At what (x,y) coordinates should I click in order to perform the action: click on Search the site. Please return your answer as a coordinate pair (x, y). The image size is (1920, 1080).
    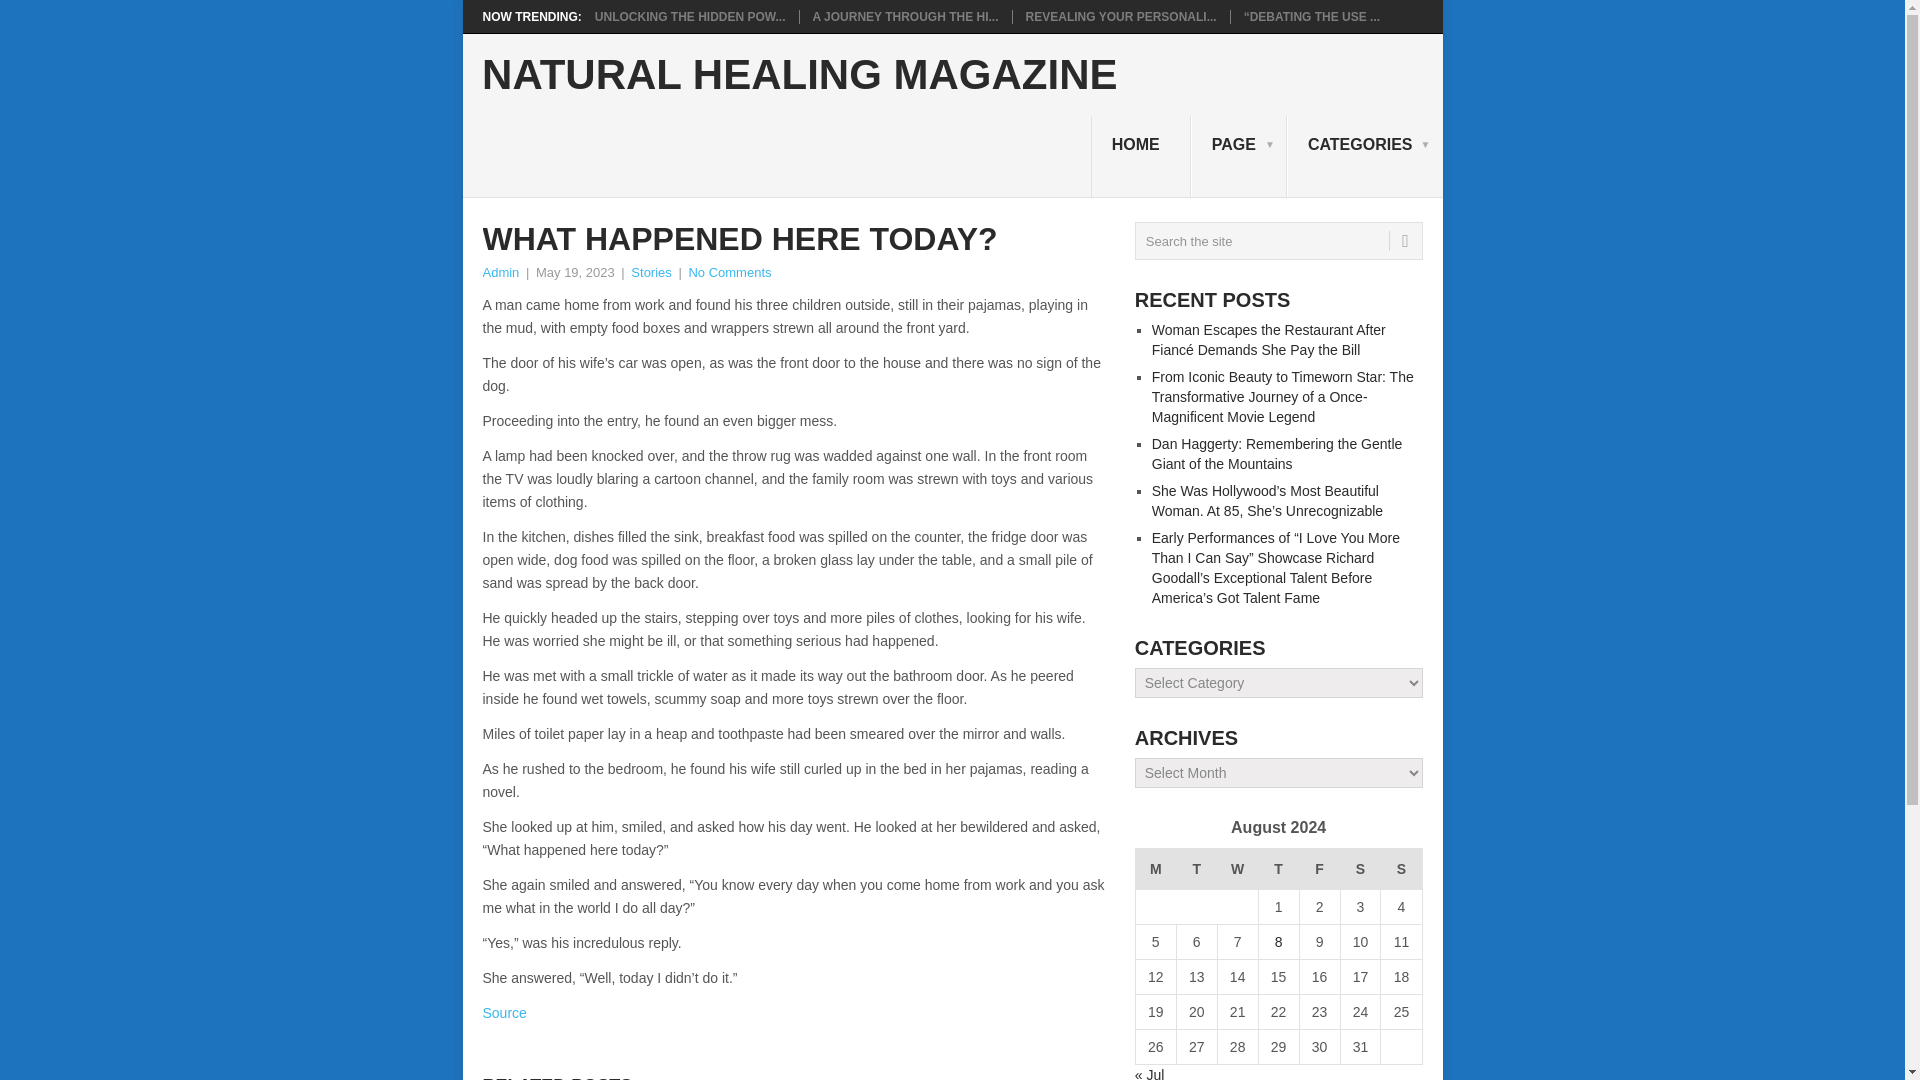
    Looking at the image, I should click on (1278, 241).